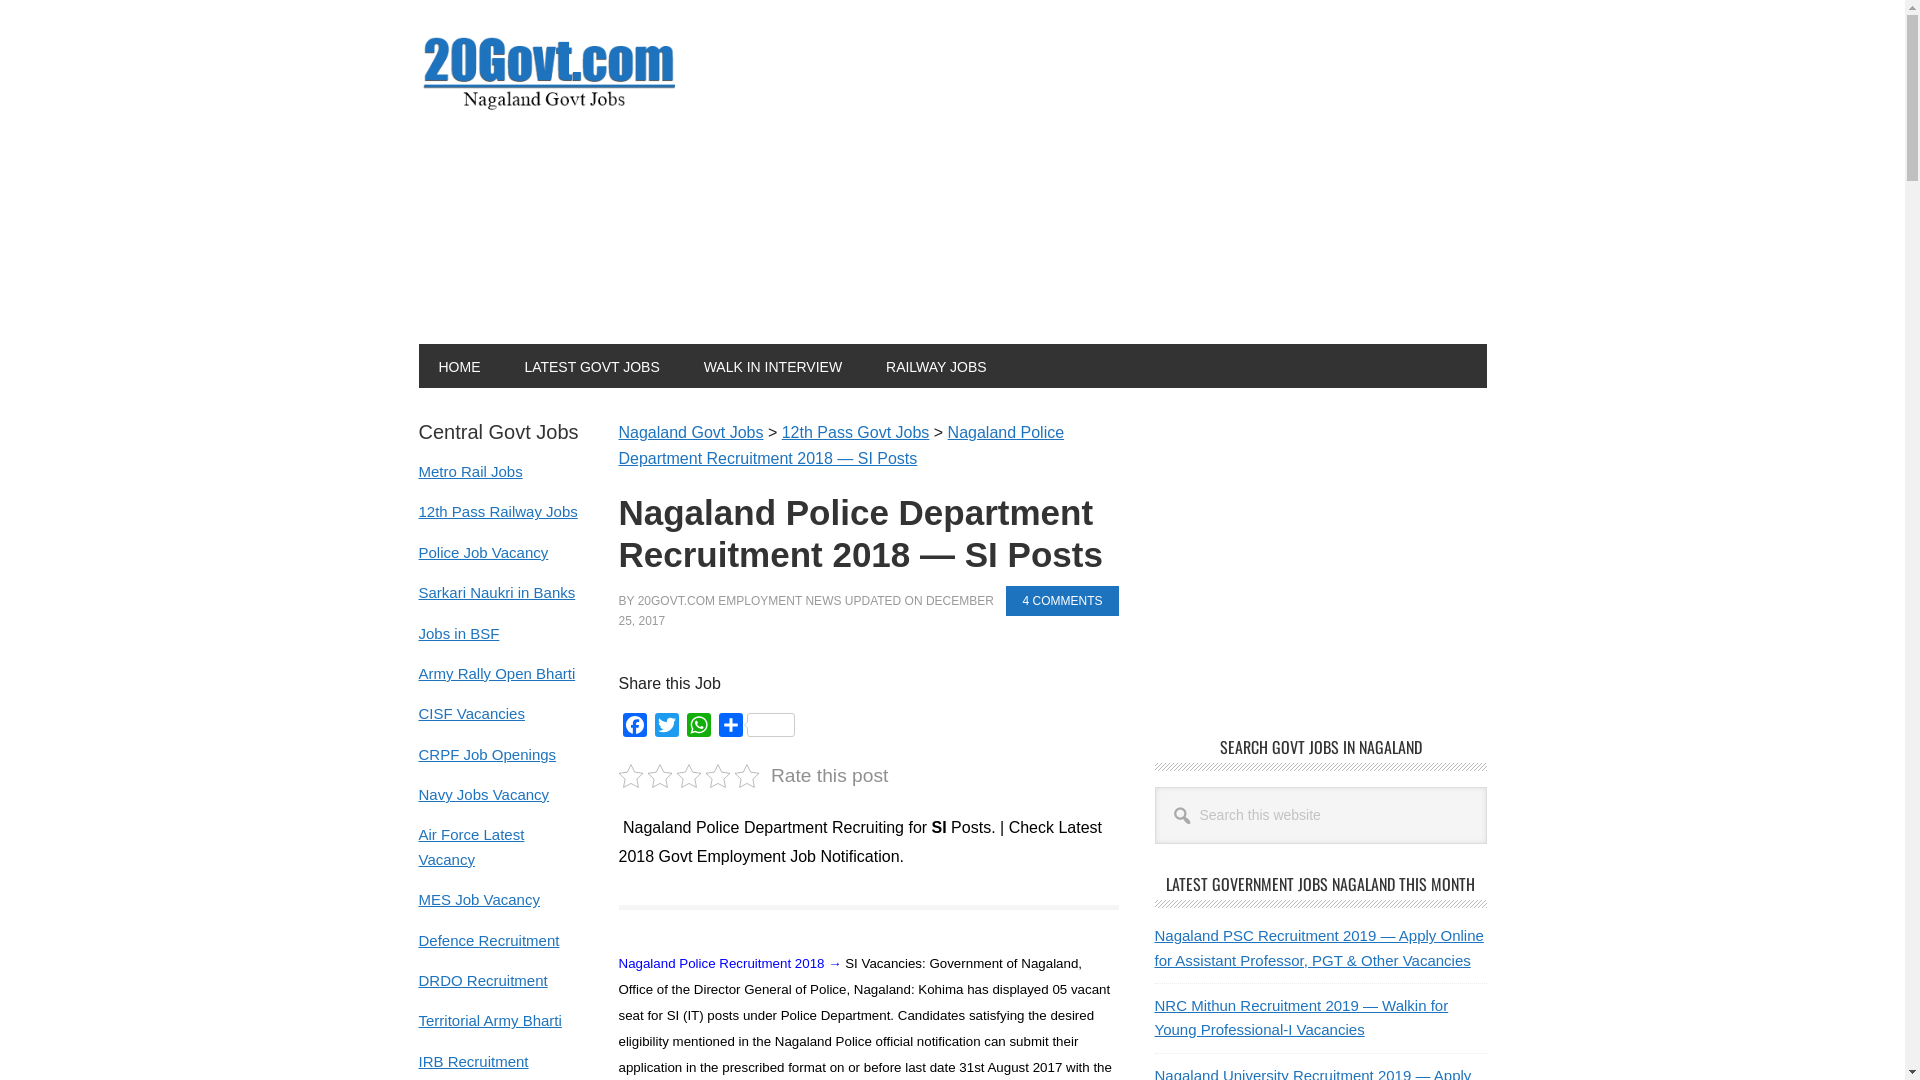 This screenshot has height=1080, width=1920. What do you see at coordinates (458, 632) in the screenshot?
I see `Jobs in BSF` at bounding box center [458, 632].